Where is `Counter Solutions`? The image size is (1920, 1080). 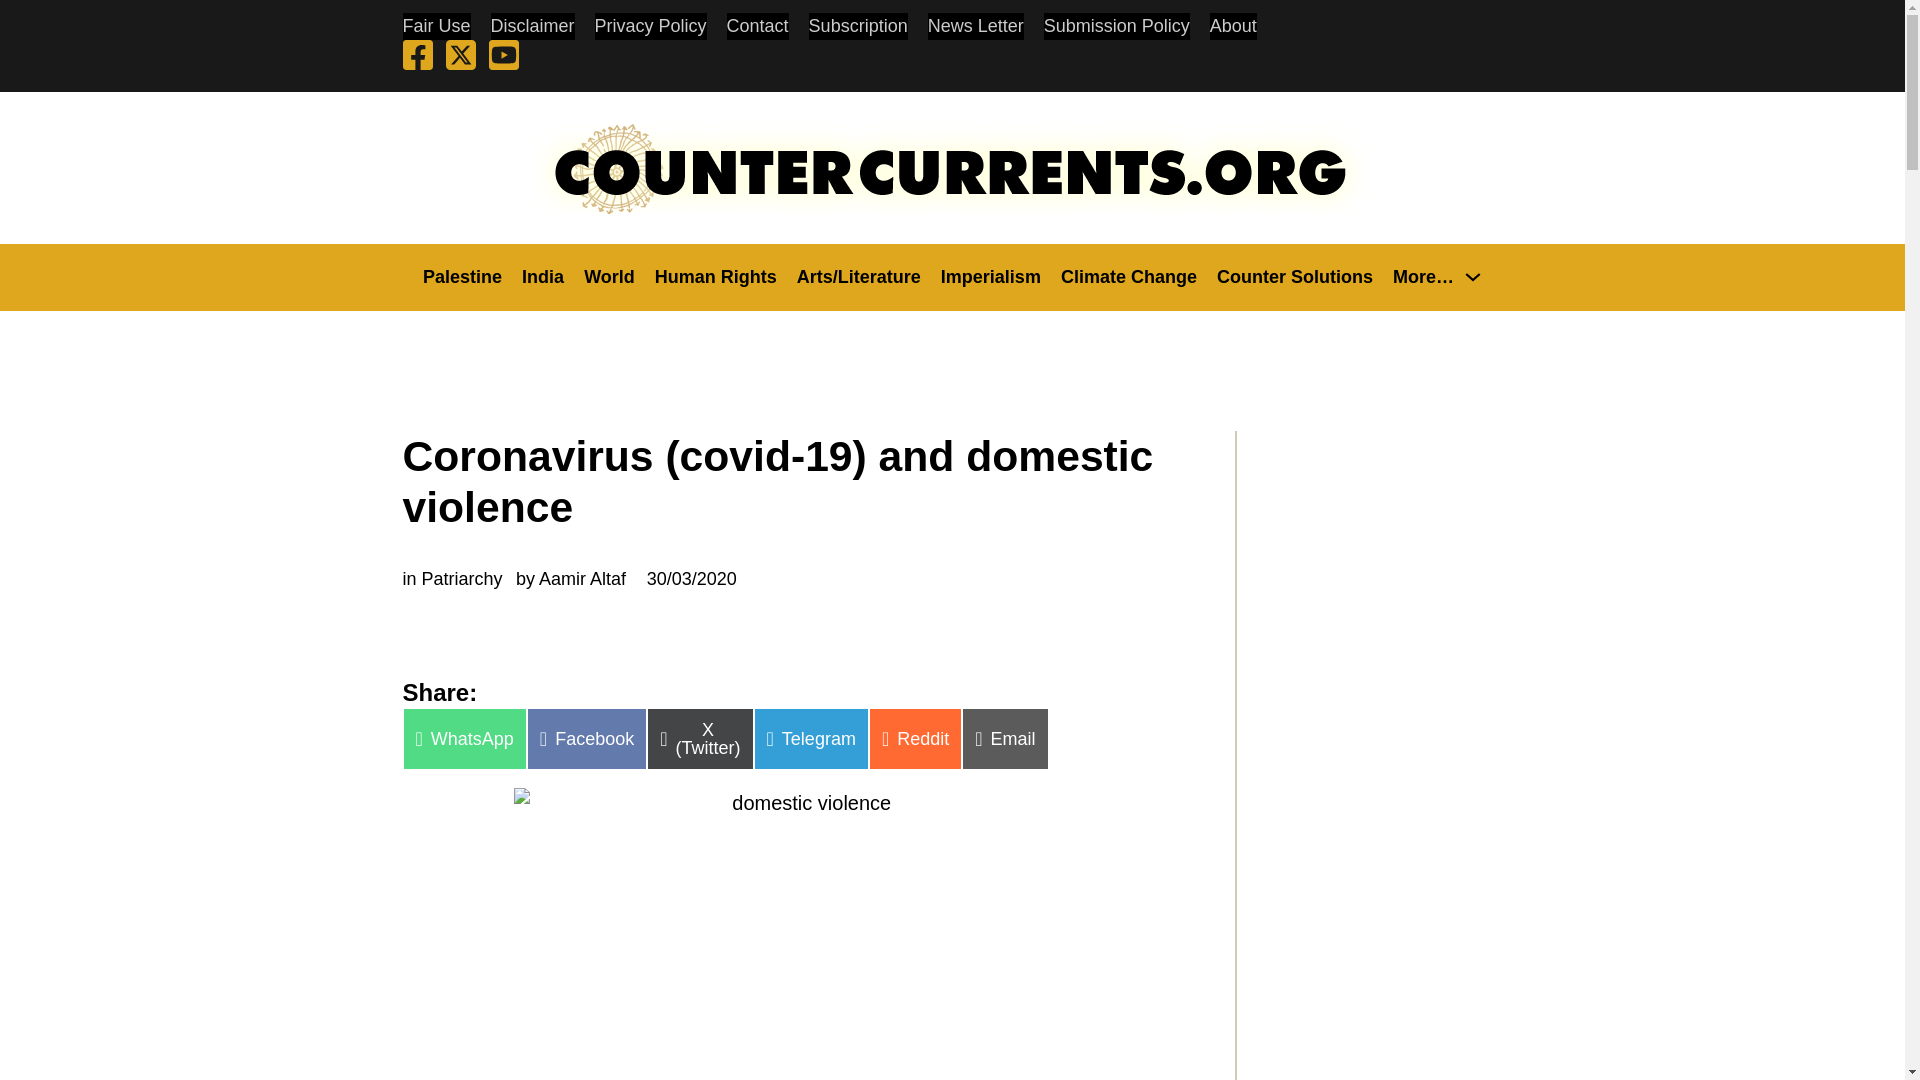
Counter Solutions is located at coordinates (1294, 276).